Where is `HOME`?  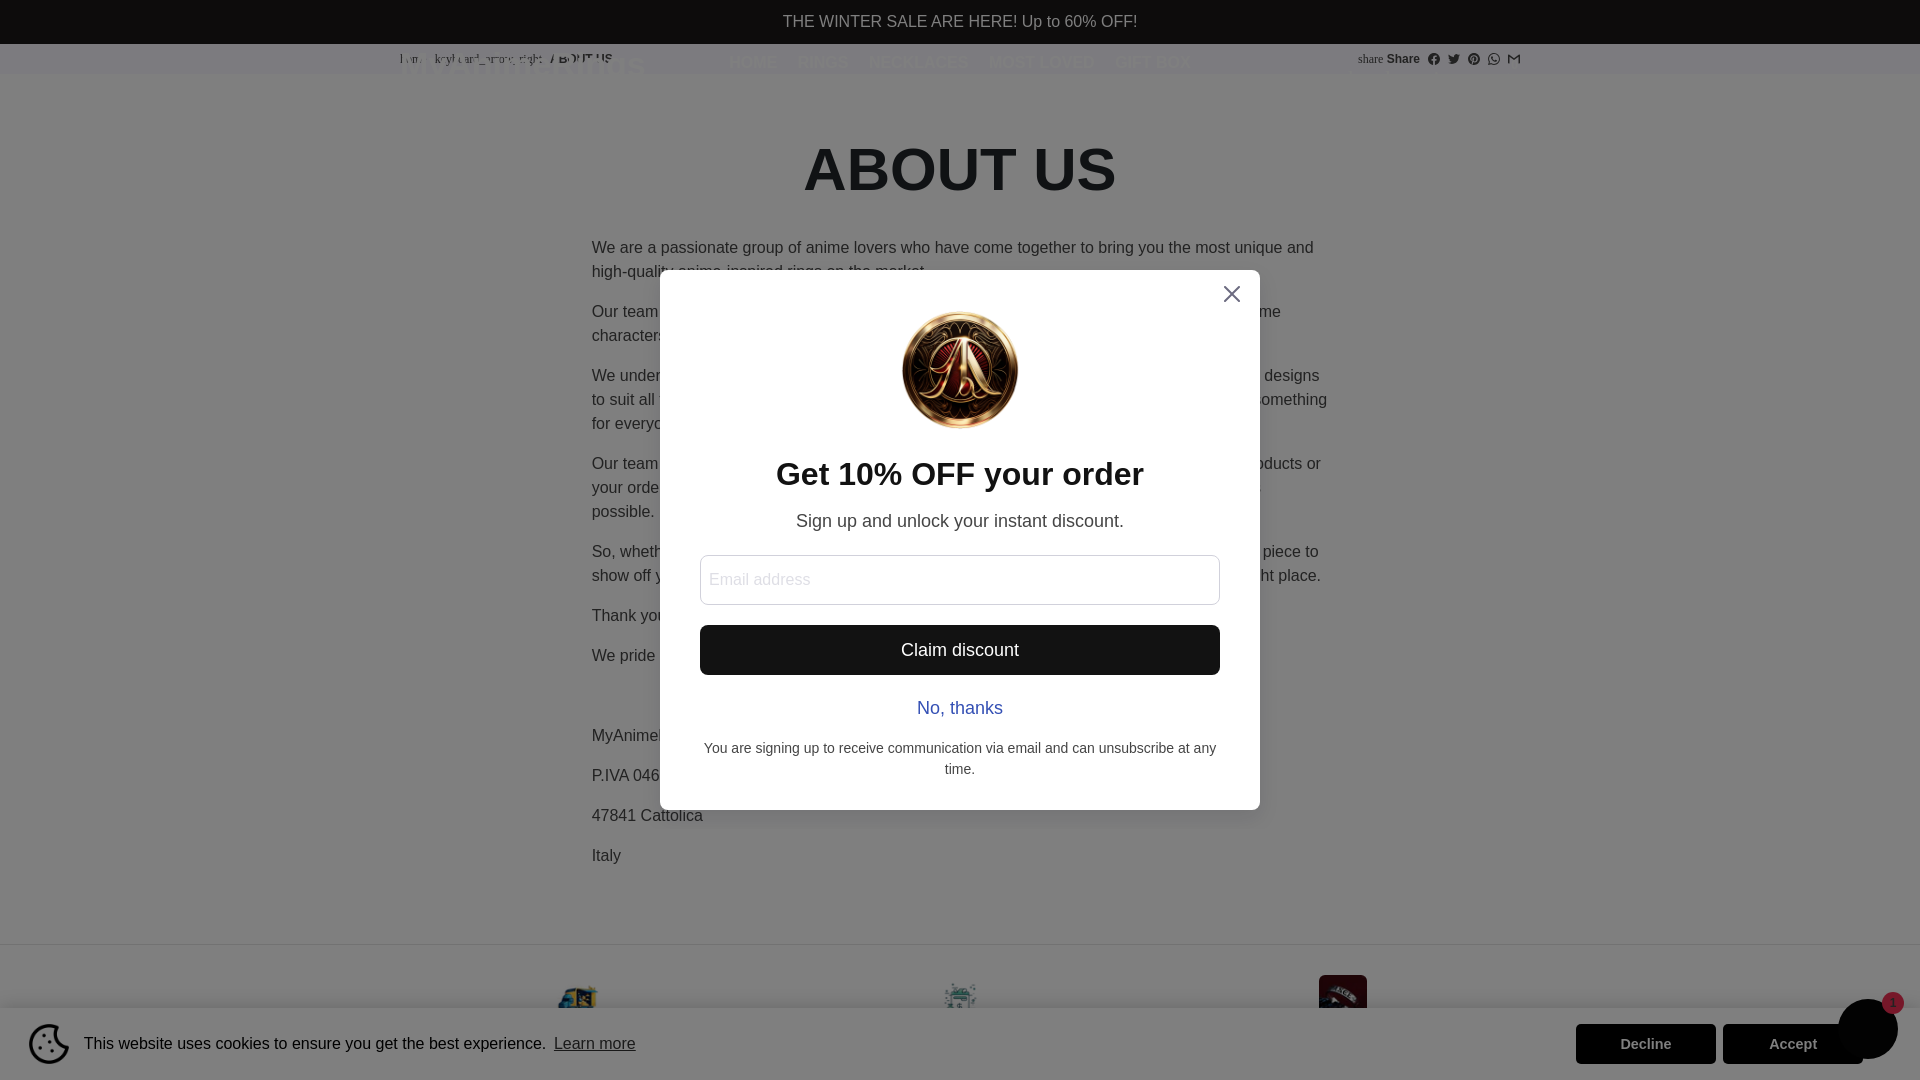
HOME is located at coordinates (753, 62).